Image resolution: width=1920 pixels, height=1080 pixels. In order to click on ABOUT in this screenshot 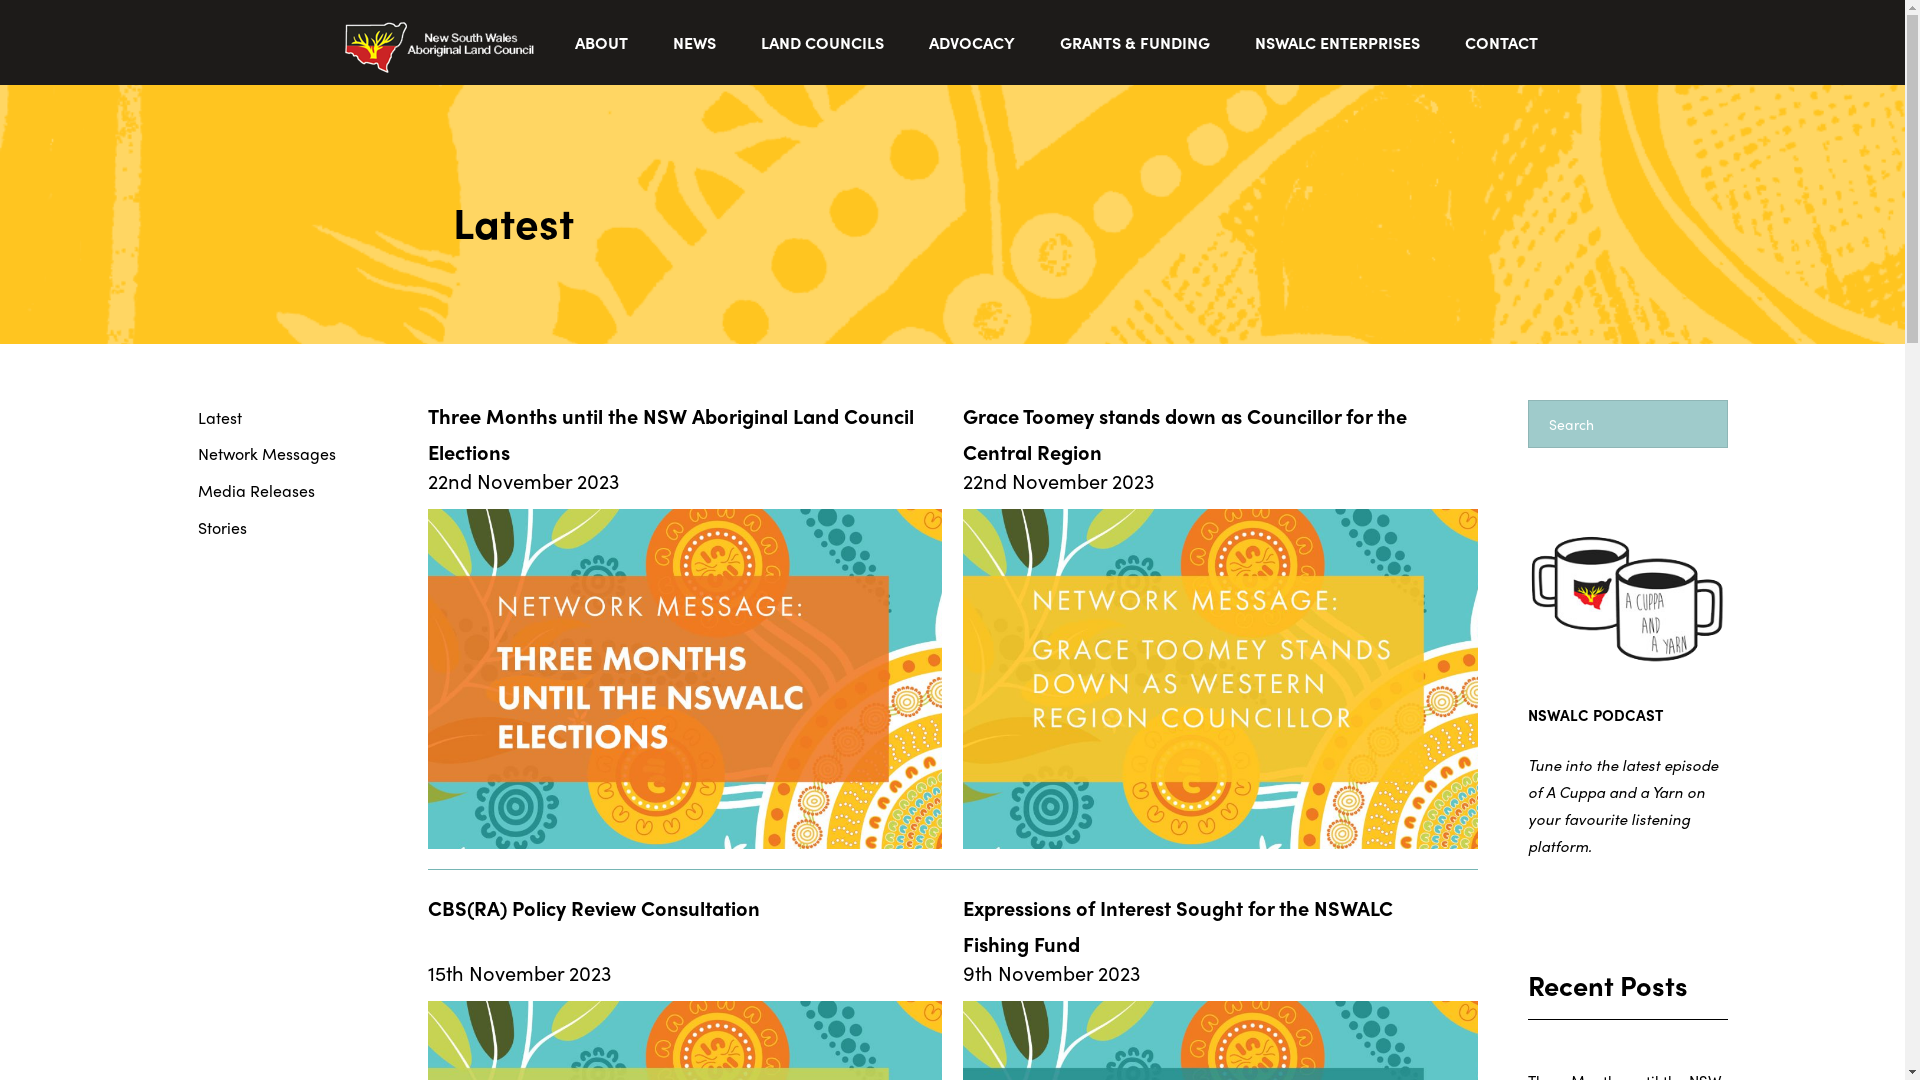, I will do `click(603, 42)`.